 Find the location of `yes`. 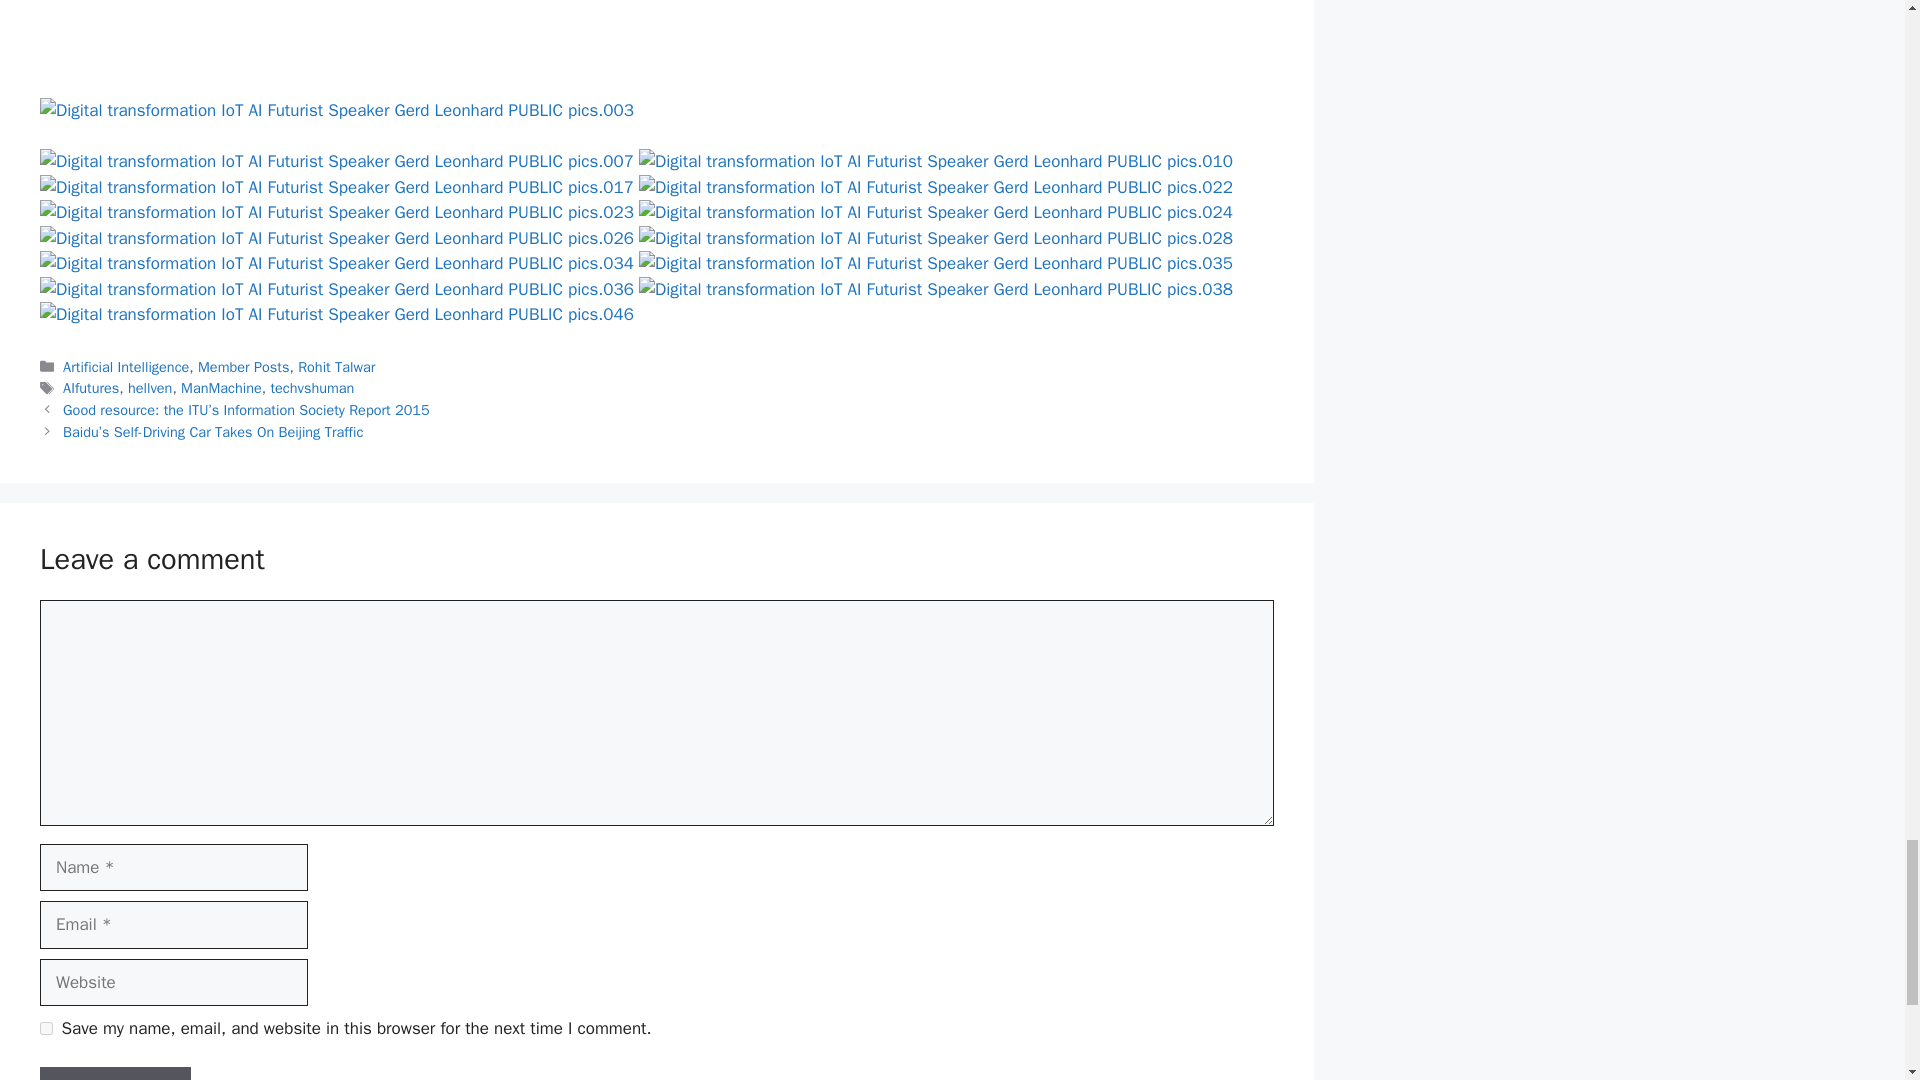

yes is located at coordinates (46, 1028).